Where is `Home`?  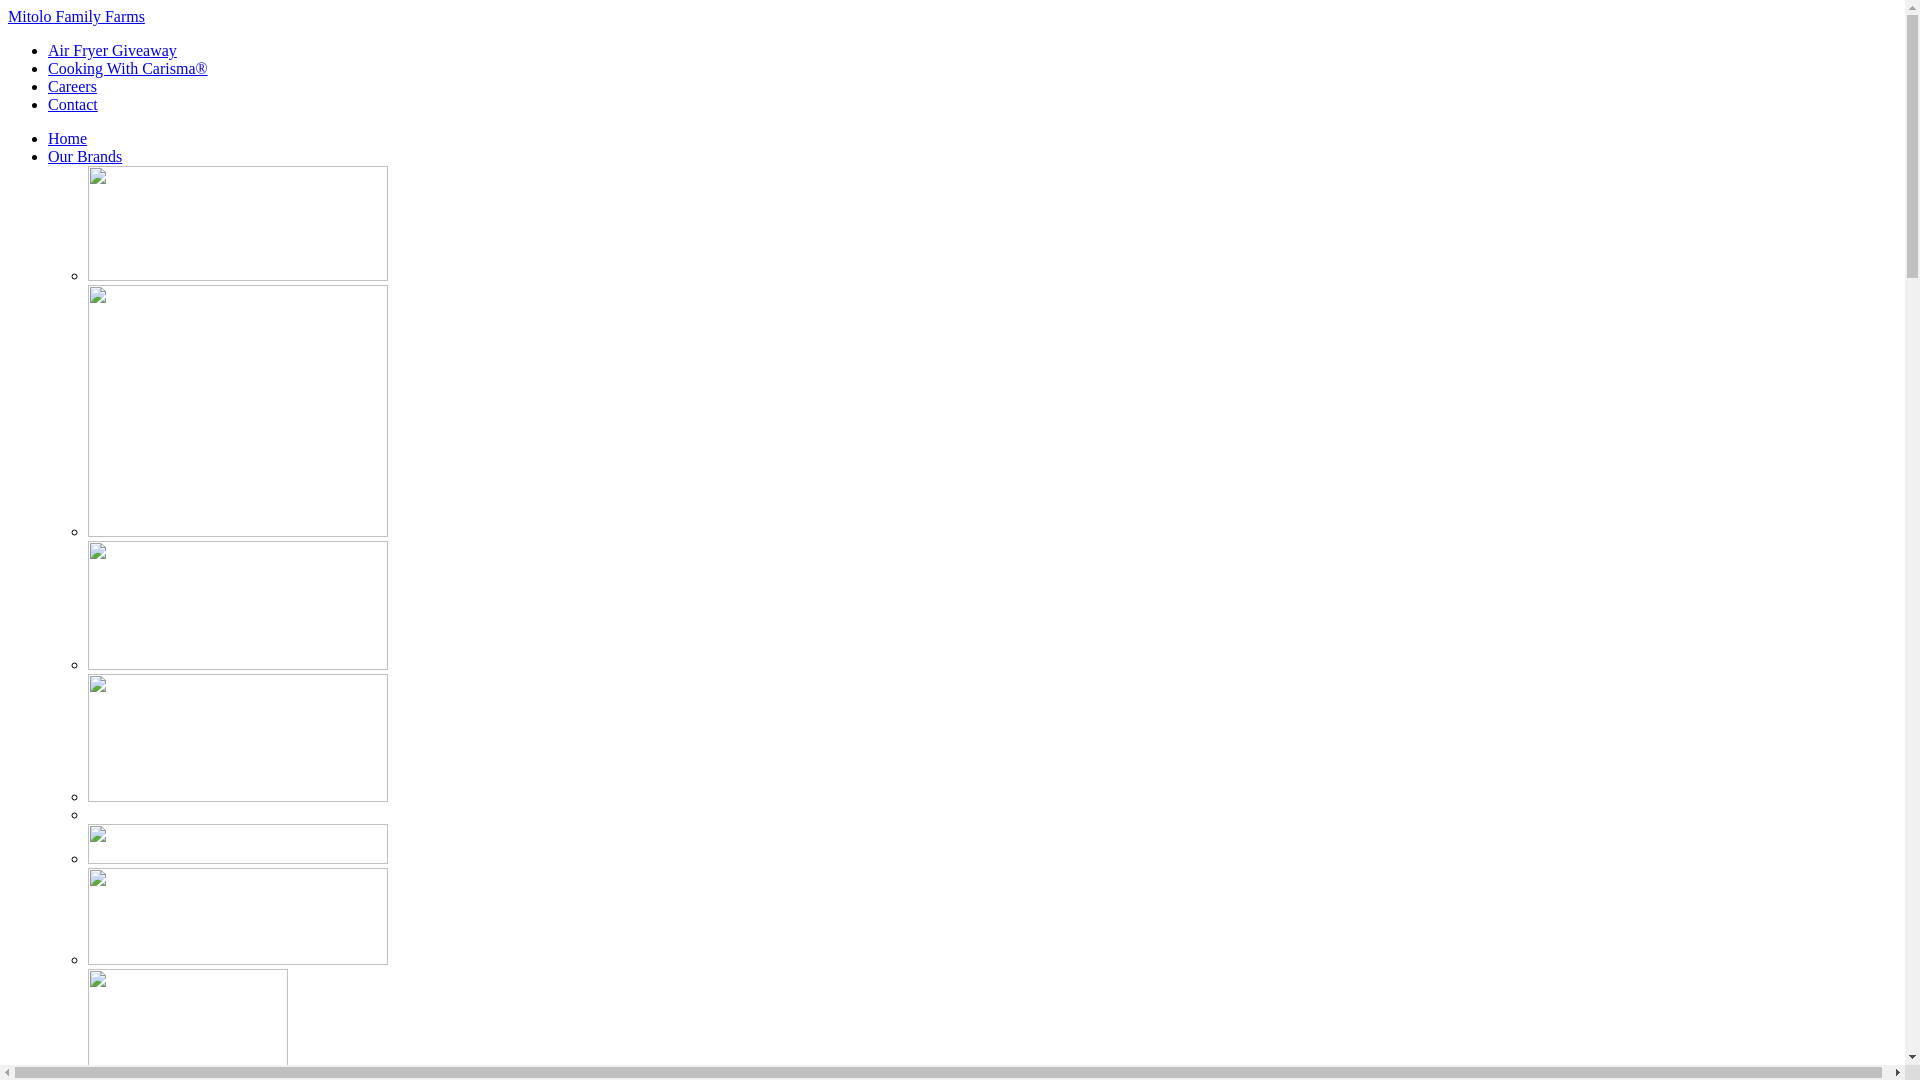 Home is located at coordinates (68, 138).